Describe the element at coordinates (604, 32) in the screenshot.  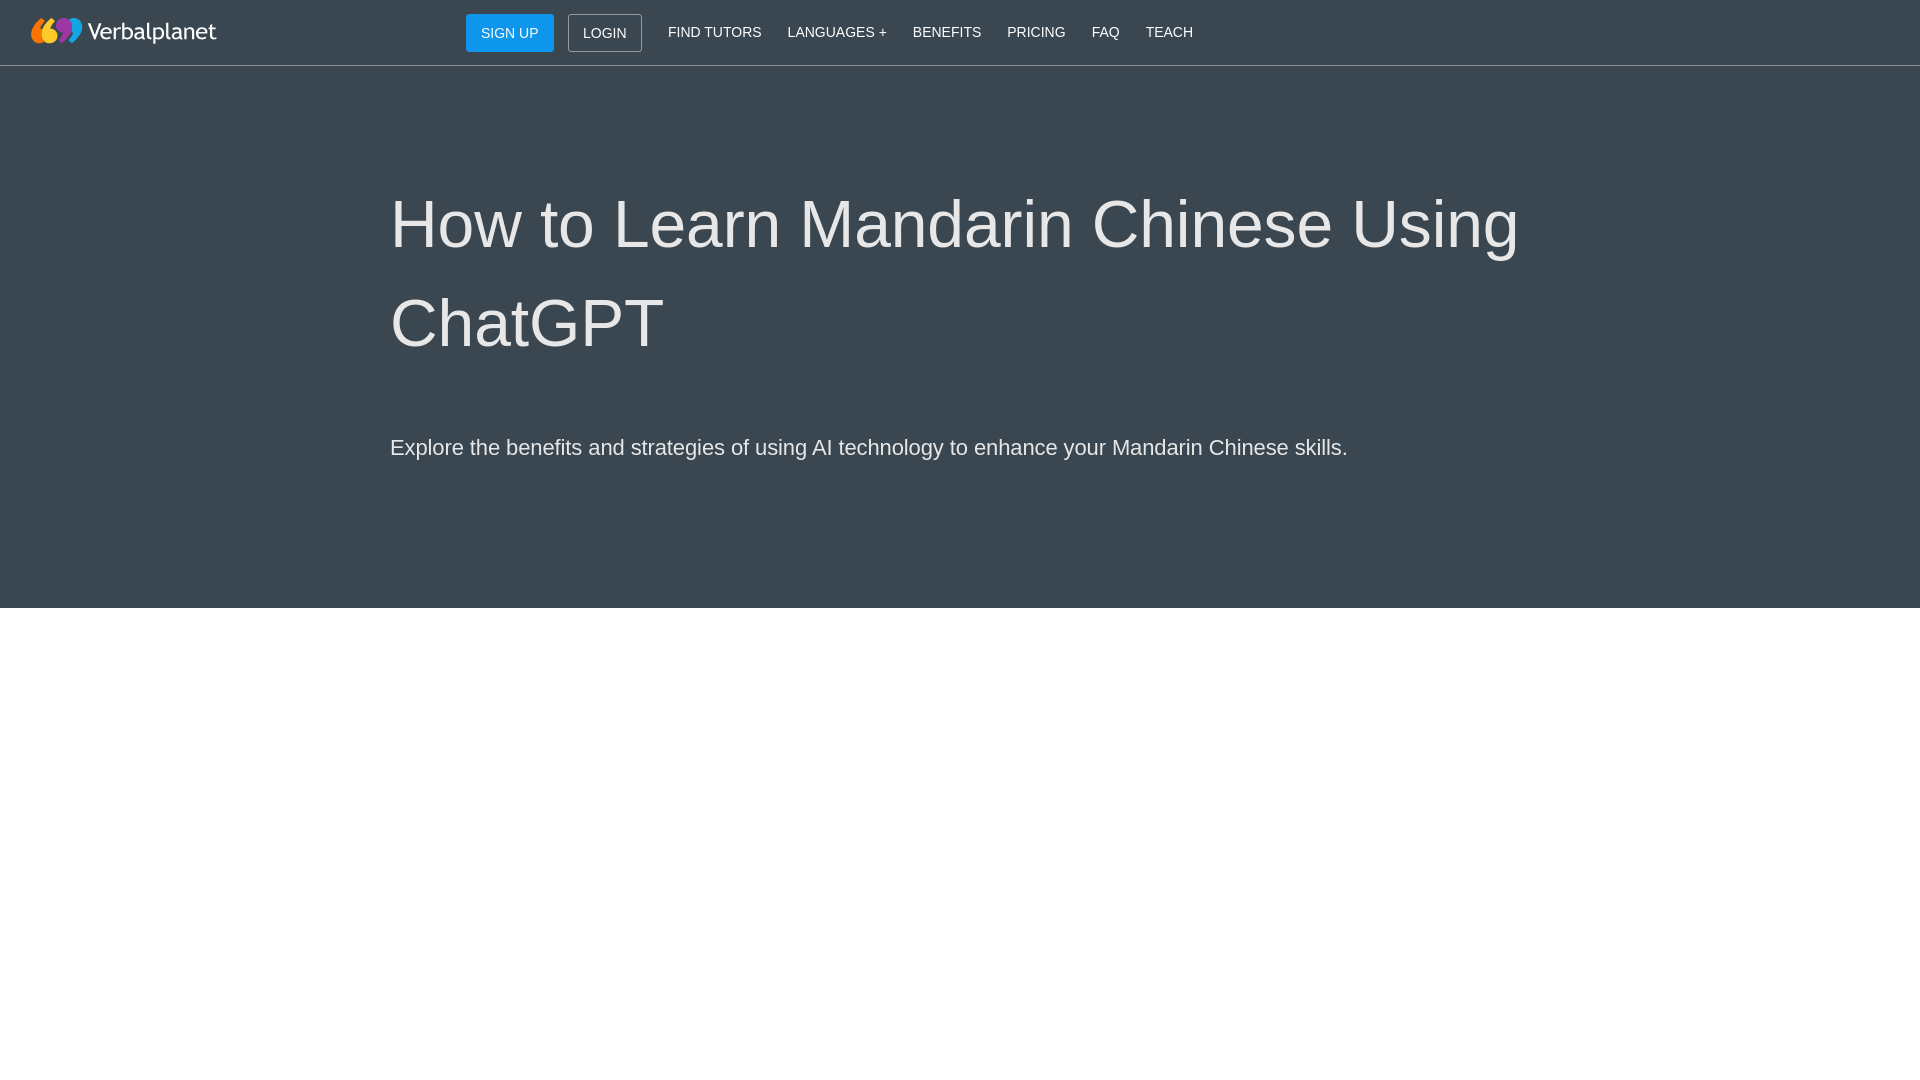
I see `LOGIN` at that location.